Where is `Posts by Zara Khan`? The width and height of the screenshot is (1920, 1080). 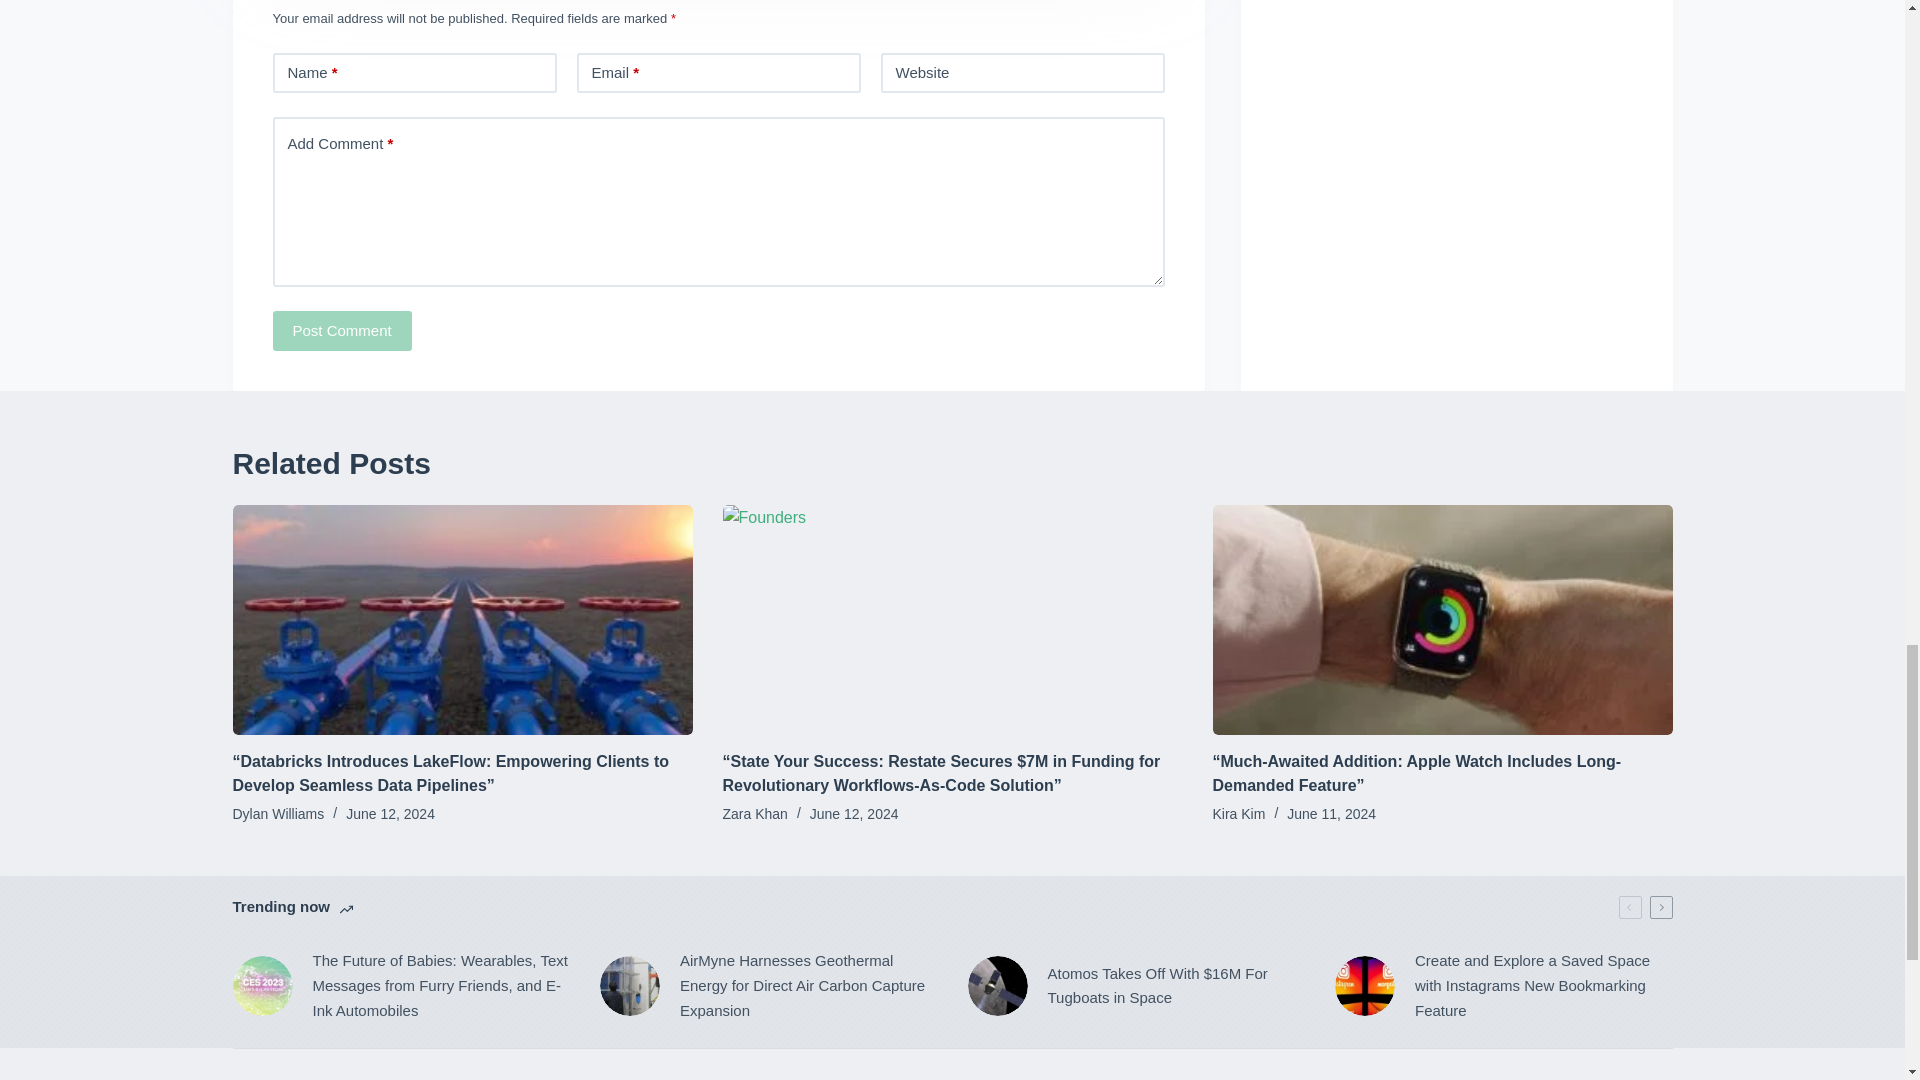
Posts by Zara Khan is located at coordinates (754, 813).